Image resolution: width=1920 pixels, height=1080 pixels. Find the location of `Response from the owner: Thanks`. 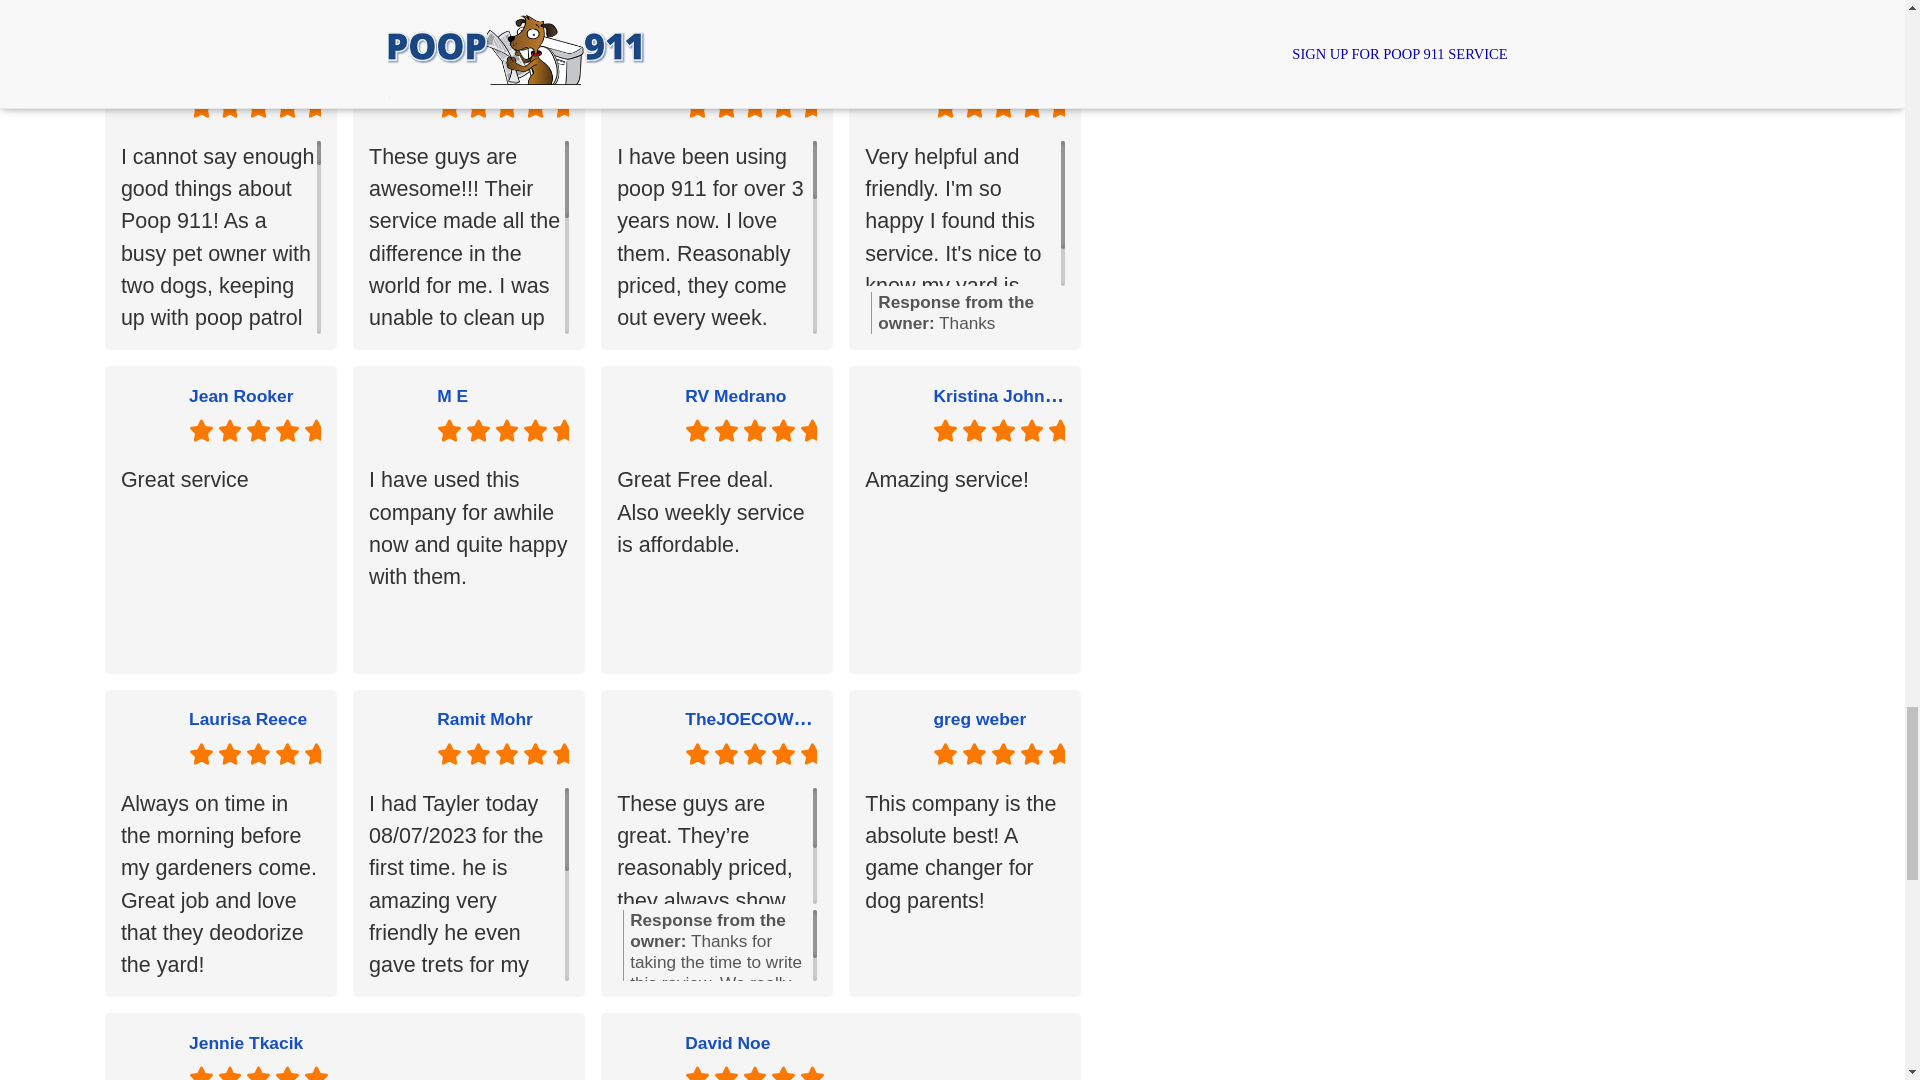

Response from the owner: Thanks is located at coordinates (968, 312).